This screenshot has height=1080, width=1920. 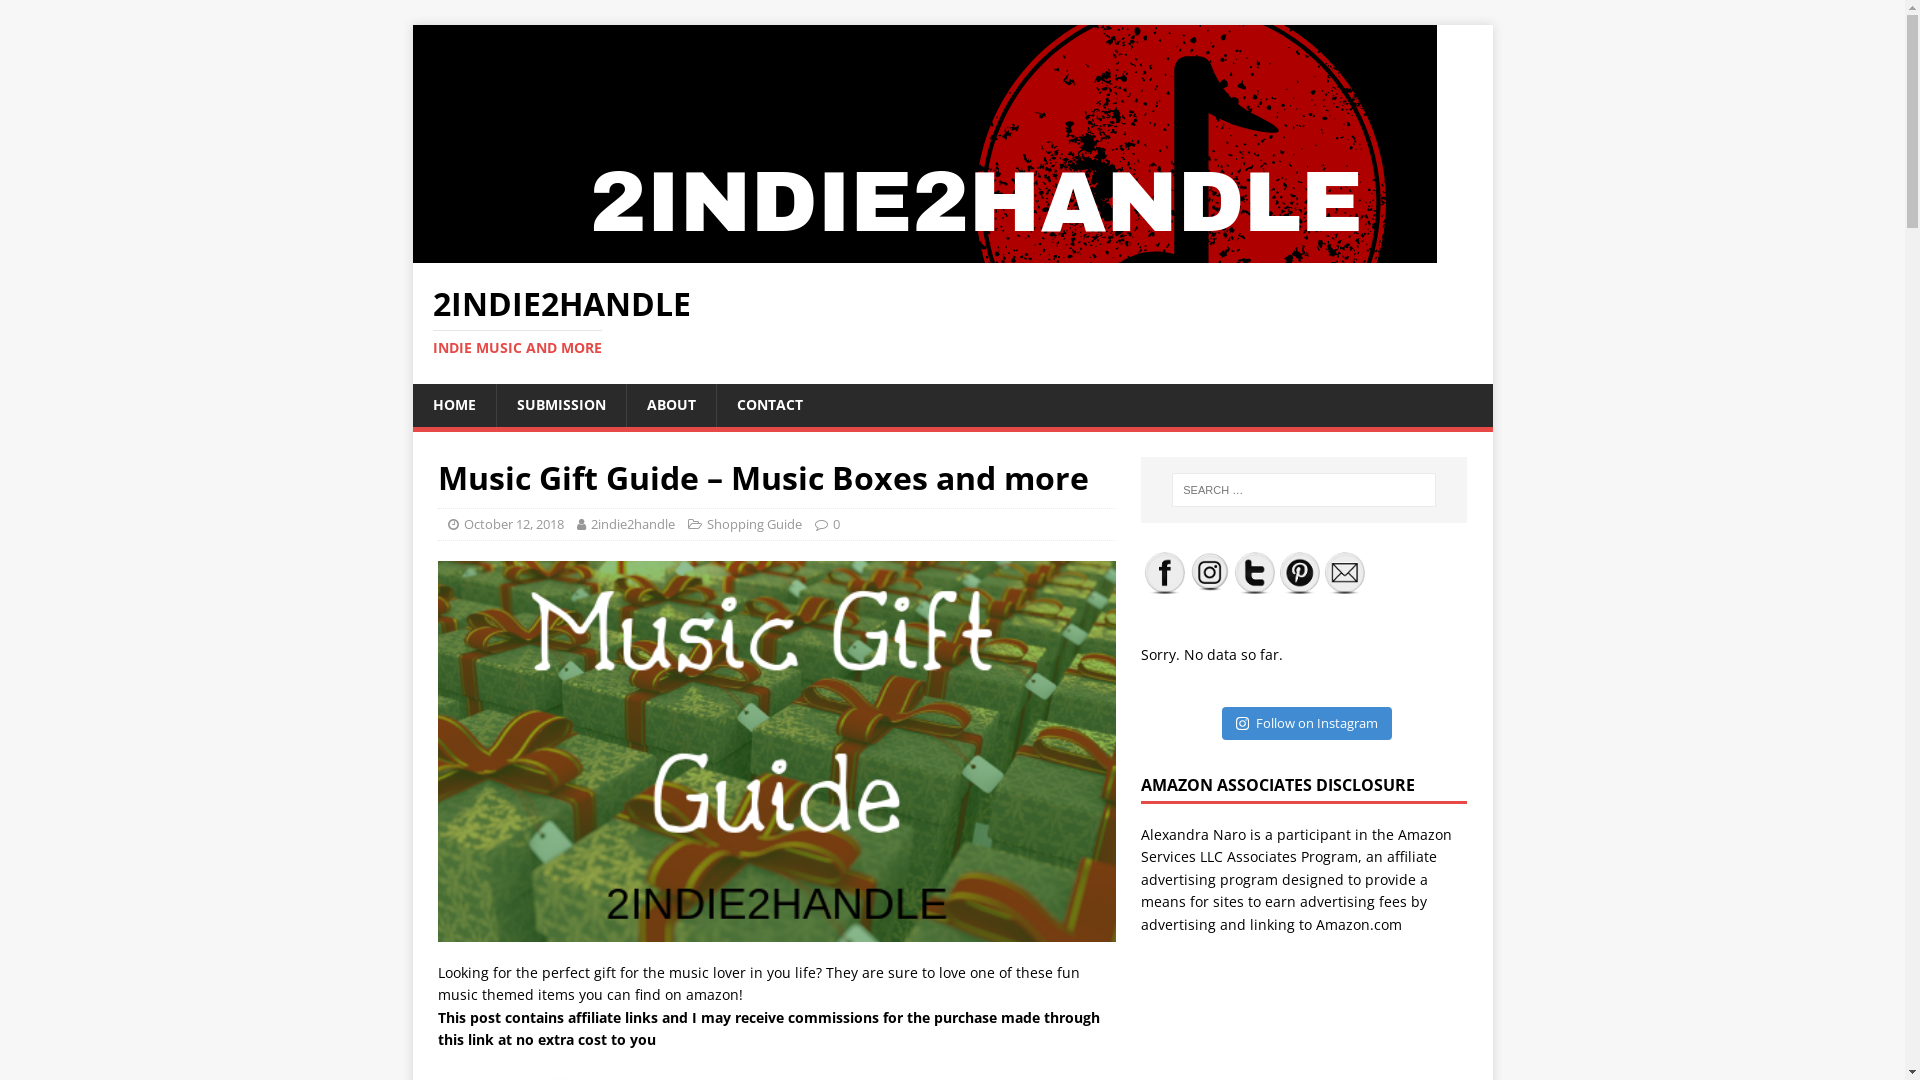 What do you see at coordinates (924, 252) in the screenshot?
I see `2Indie2Handle` at bounding box center [924, 252].